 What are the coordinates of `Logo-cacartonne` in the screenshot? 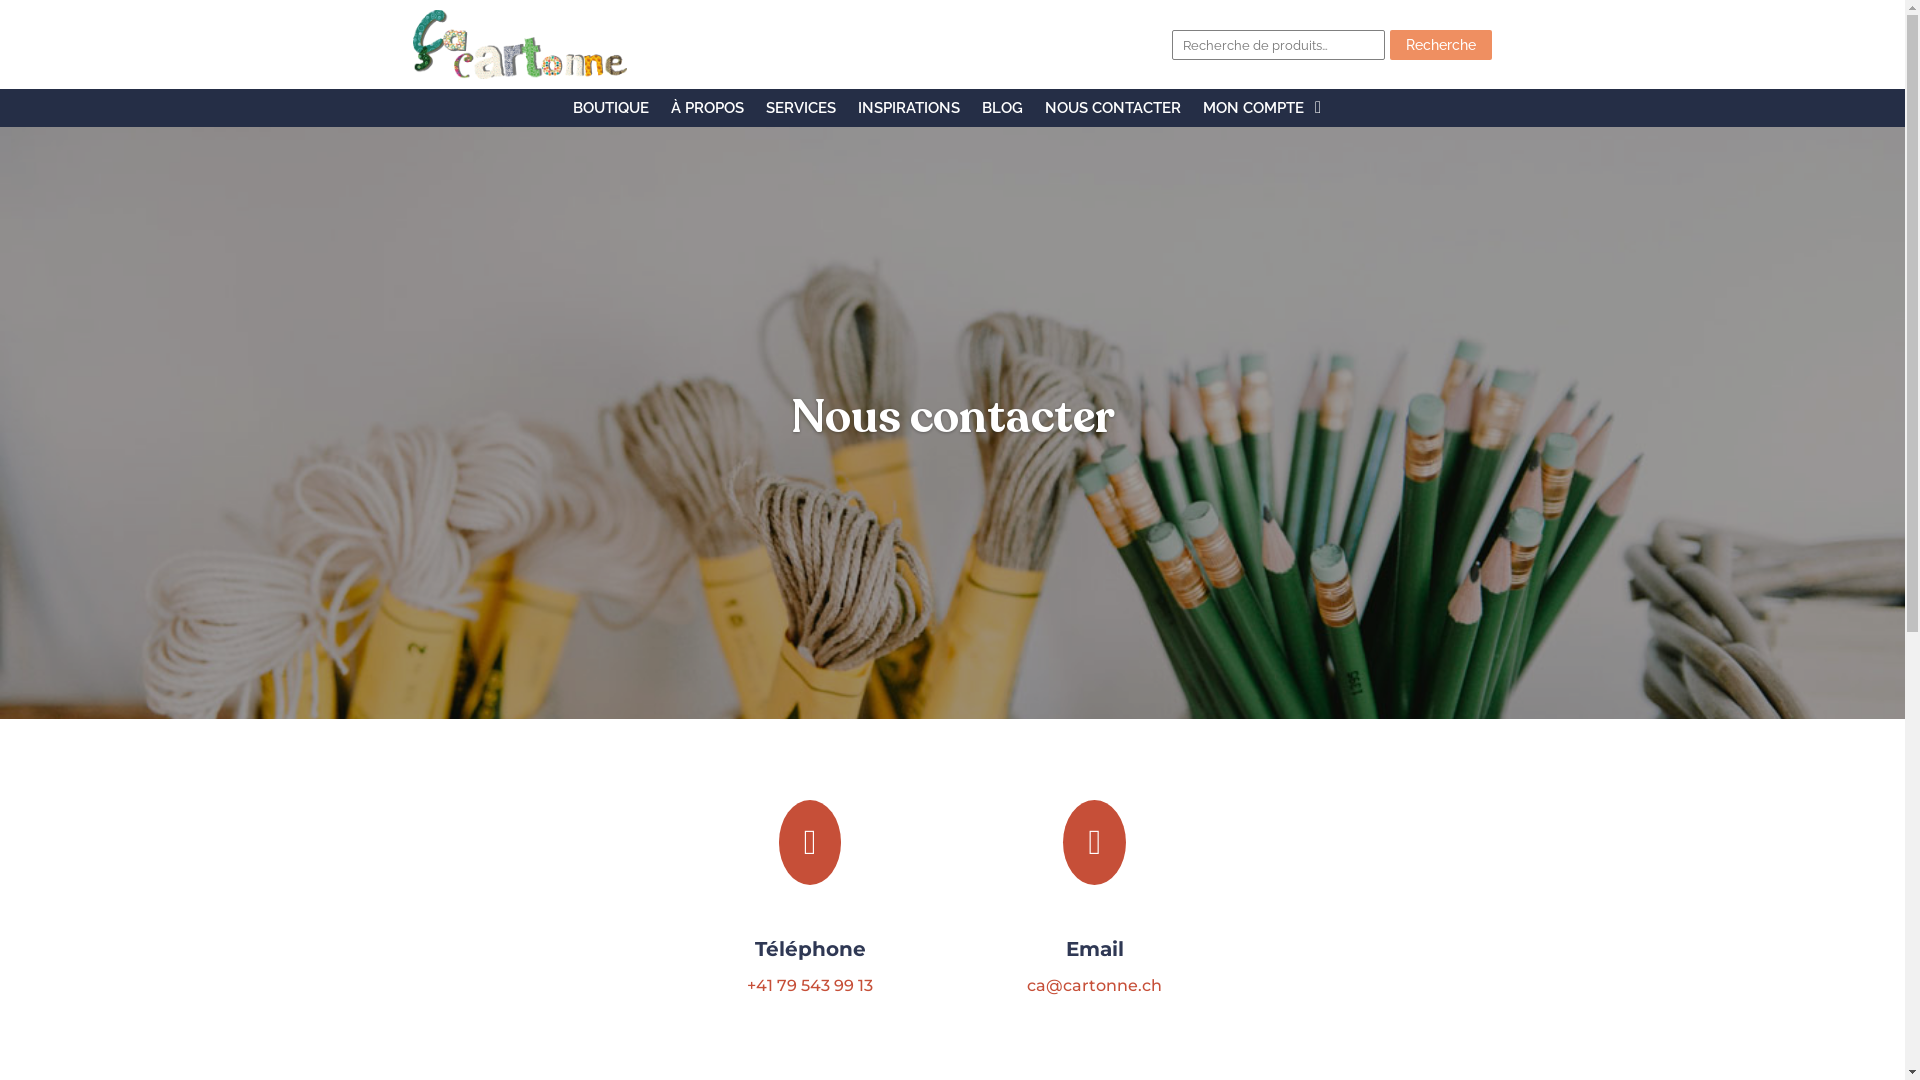 It's located at (520, 44).